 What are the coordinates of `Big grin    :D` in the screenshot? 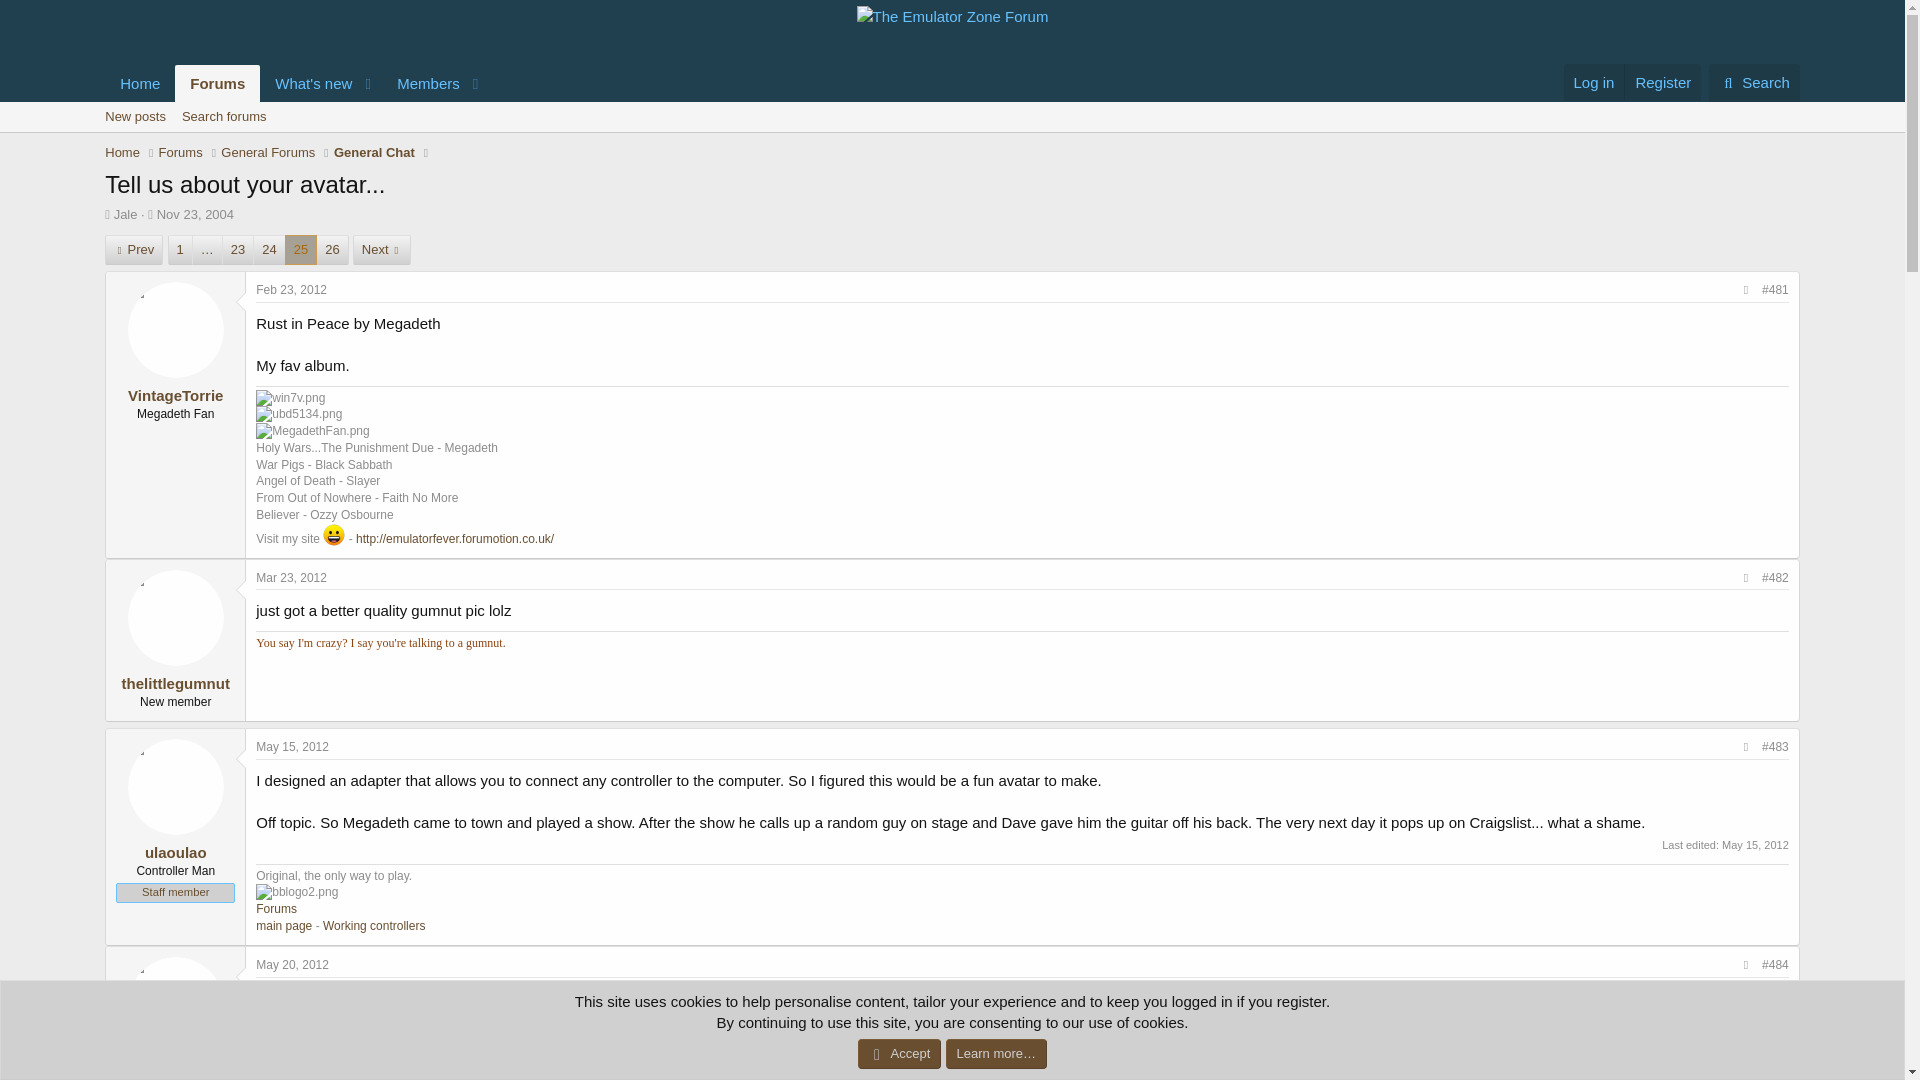 It's located at (334, 534).